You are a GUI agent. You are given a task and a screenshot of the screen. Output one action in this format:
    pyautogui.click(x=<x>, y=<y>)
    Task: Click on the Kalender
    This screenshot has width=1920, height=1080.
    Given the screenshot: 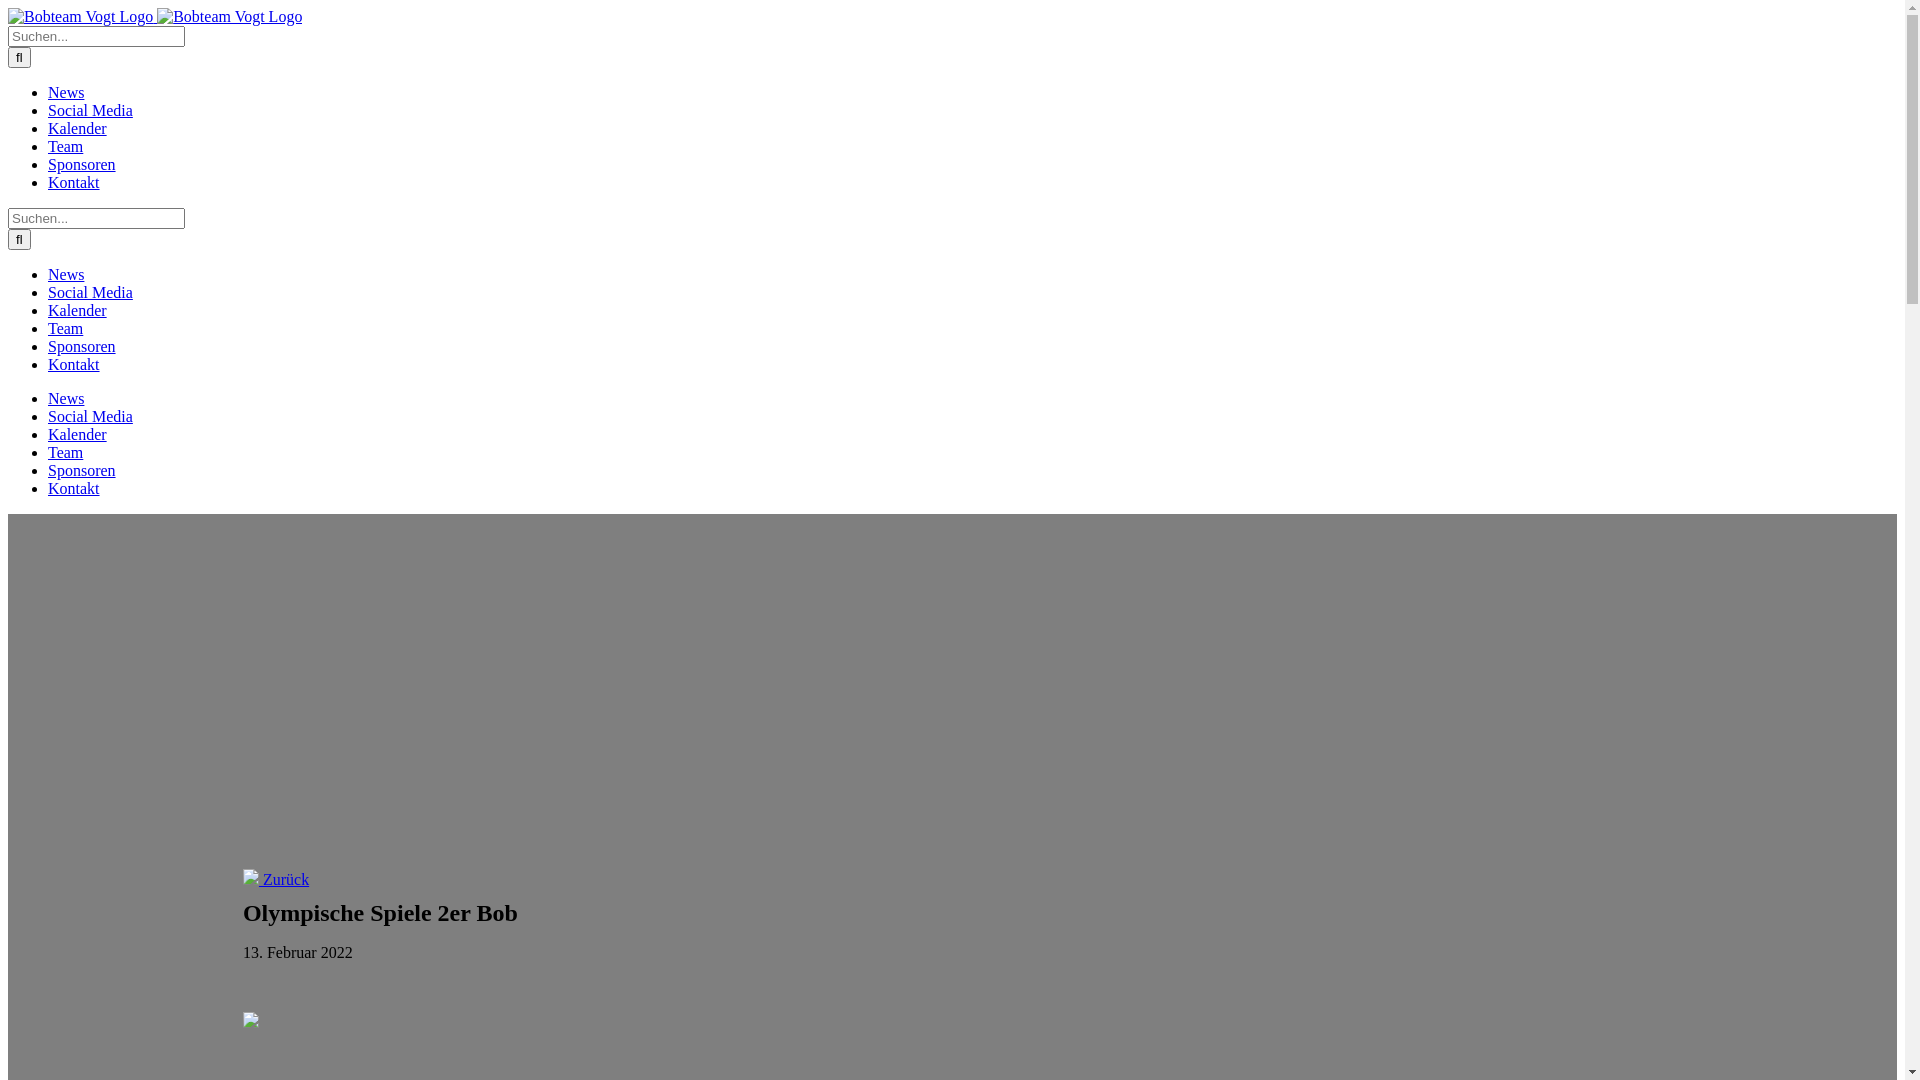 What is the action you would take?
    pyautogui.click(x=78, y=128)
    